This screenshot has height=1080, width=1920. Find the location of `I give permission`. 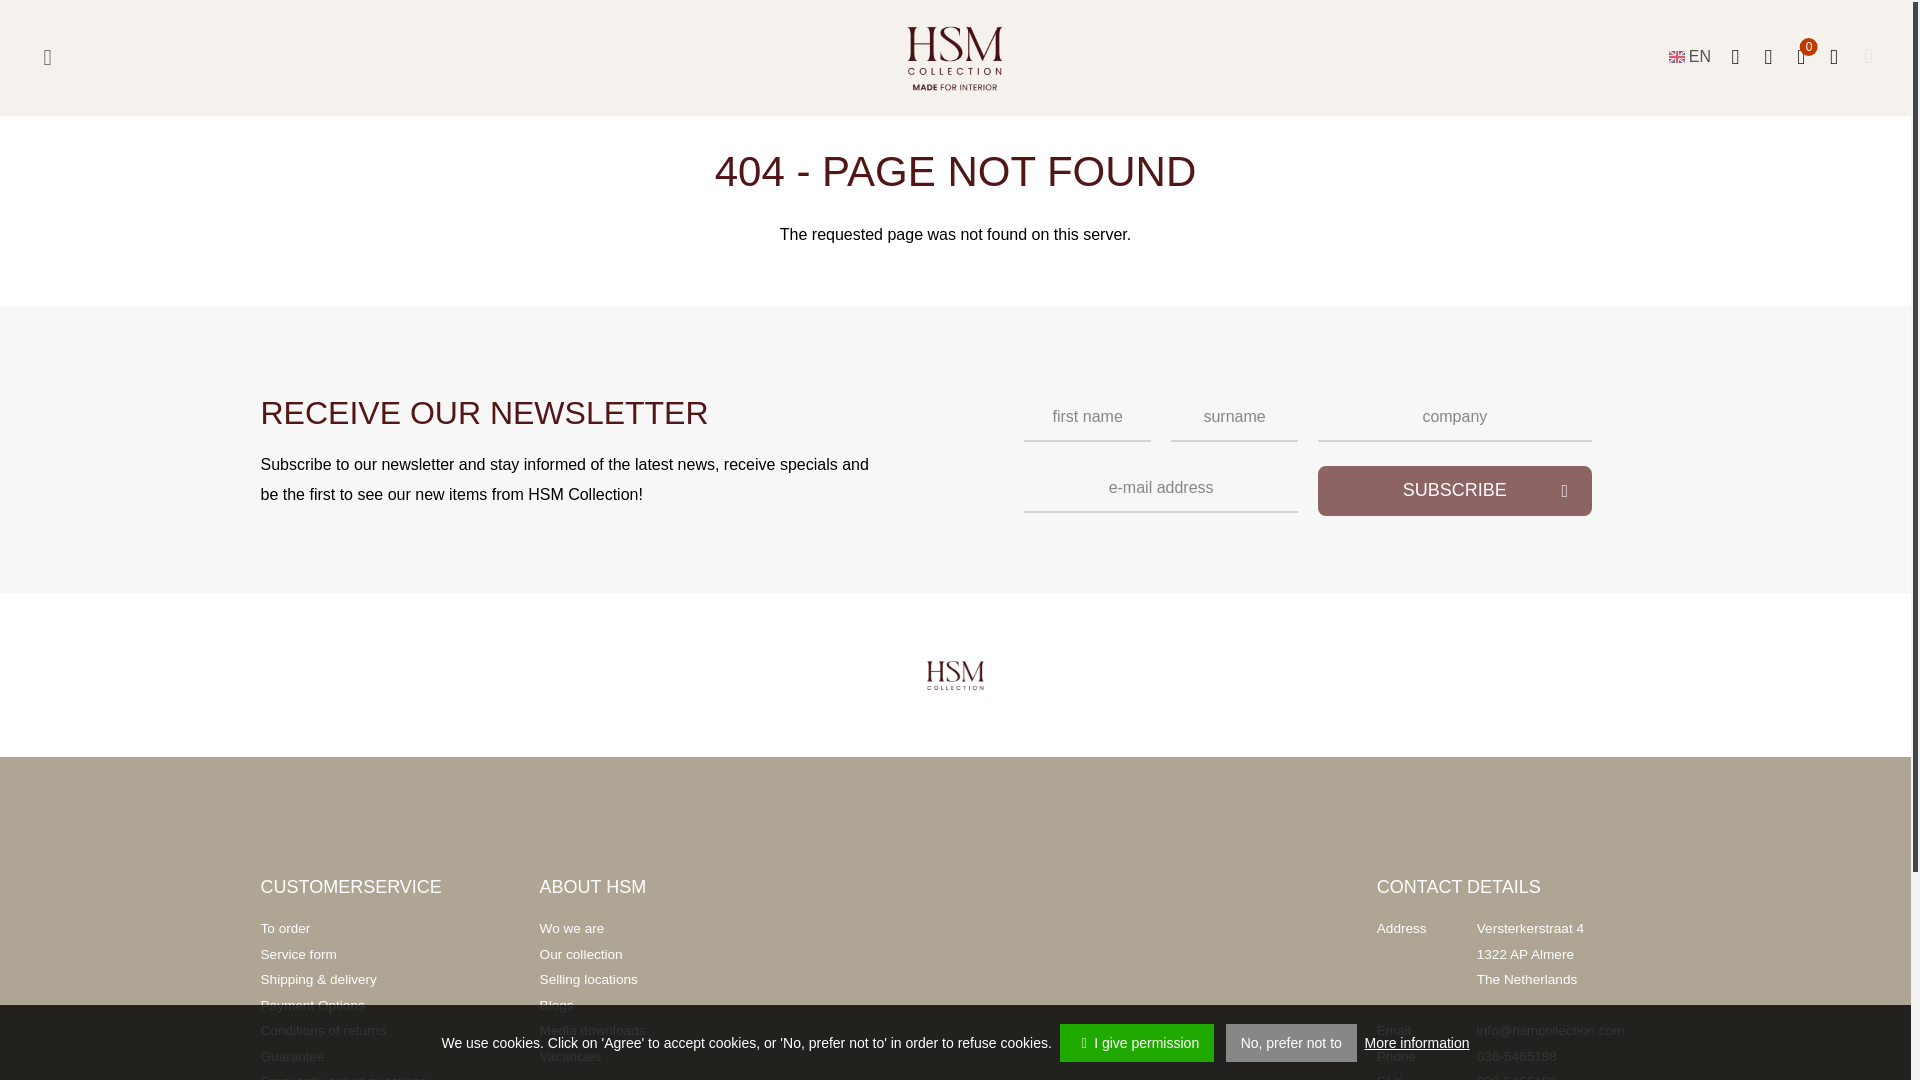

I give permission is located at coordinates (1136, 1042).